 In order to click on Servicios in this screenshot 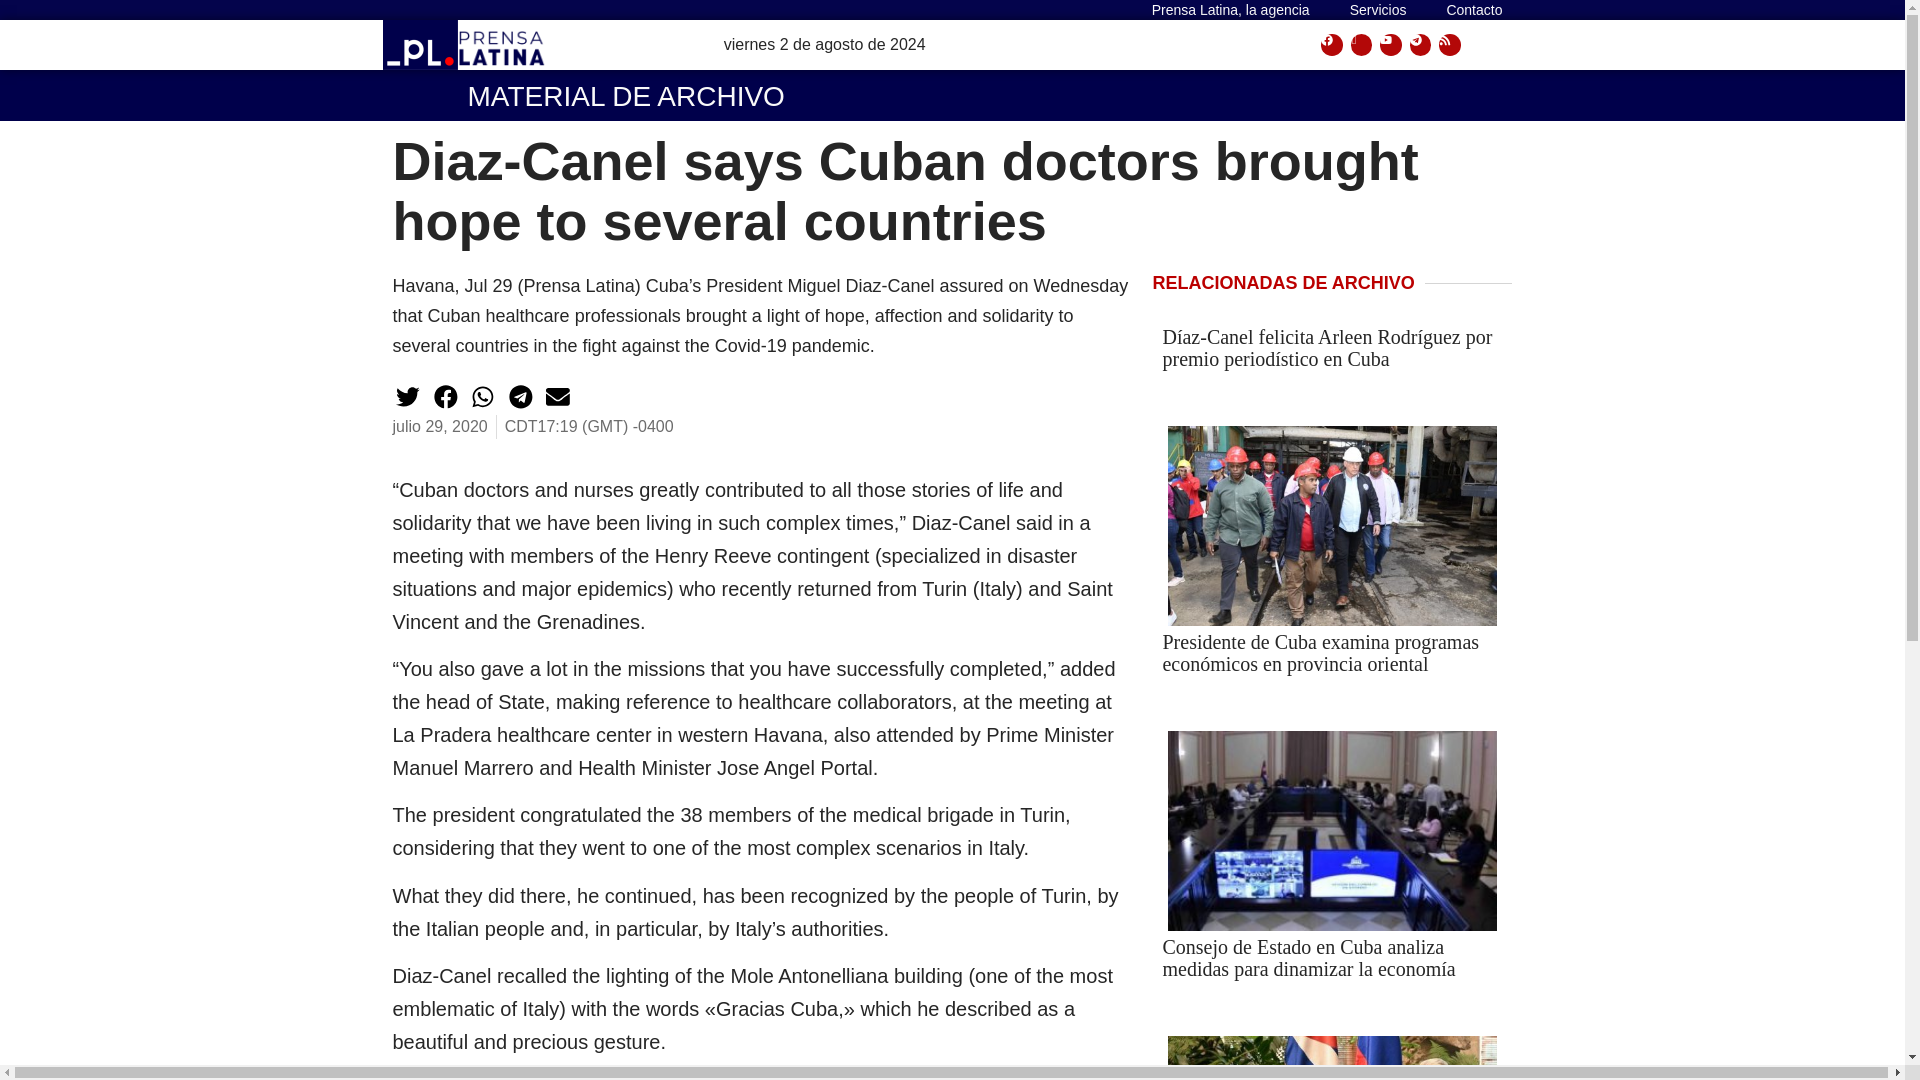, I will do `click(1378, 10)`.